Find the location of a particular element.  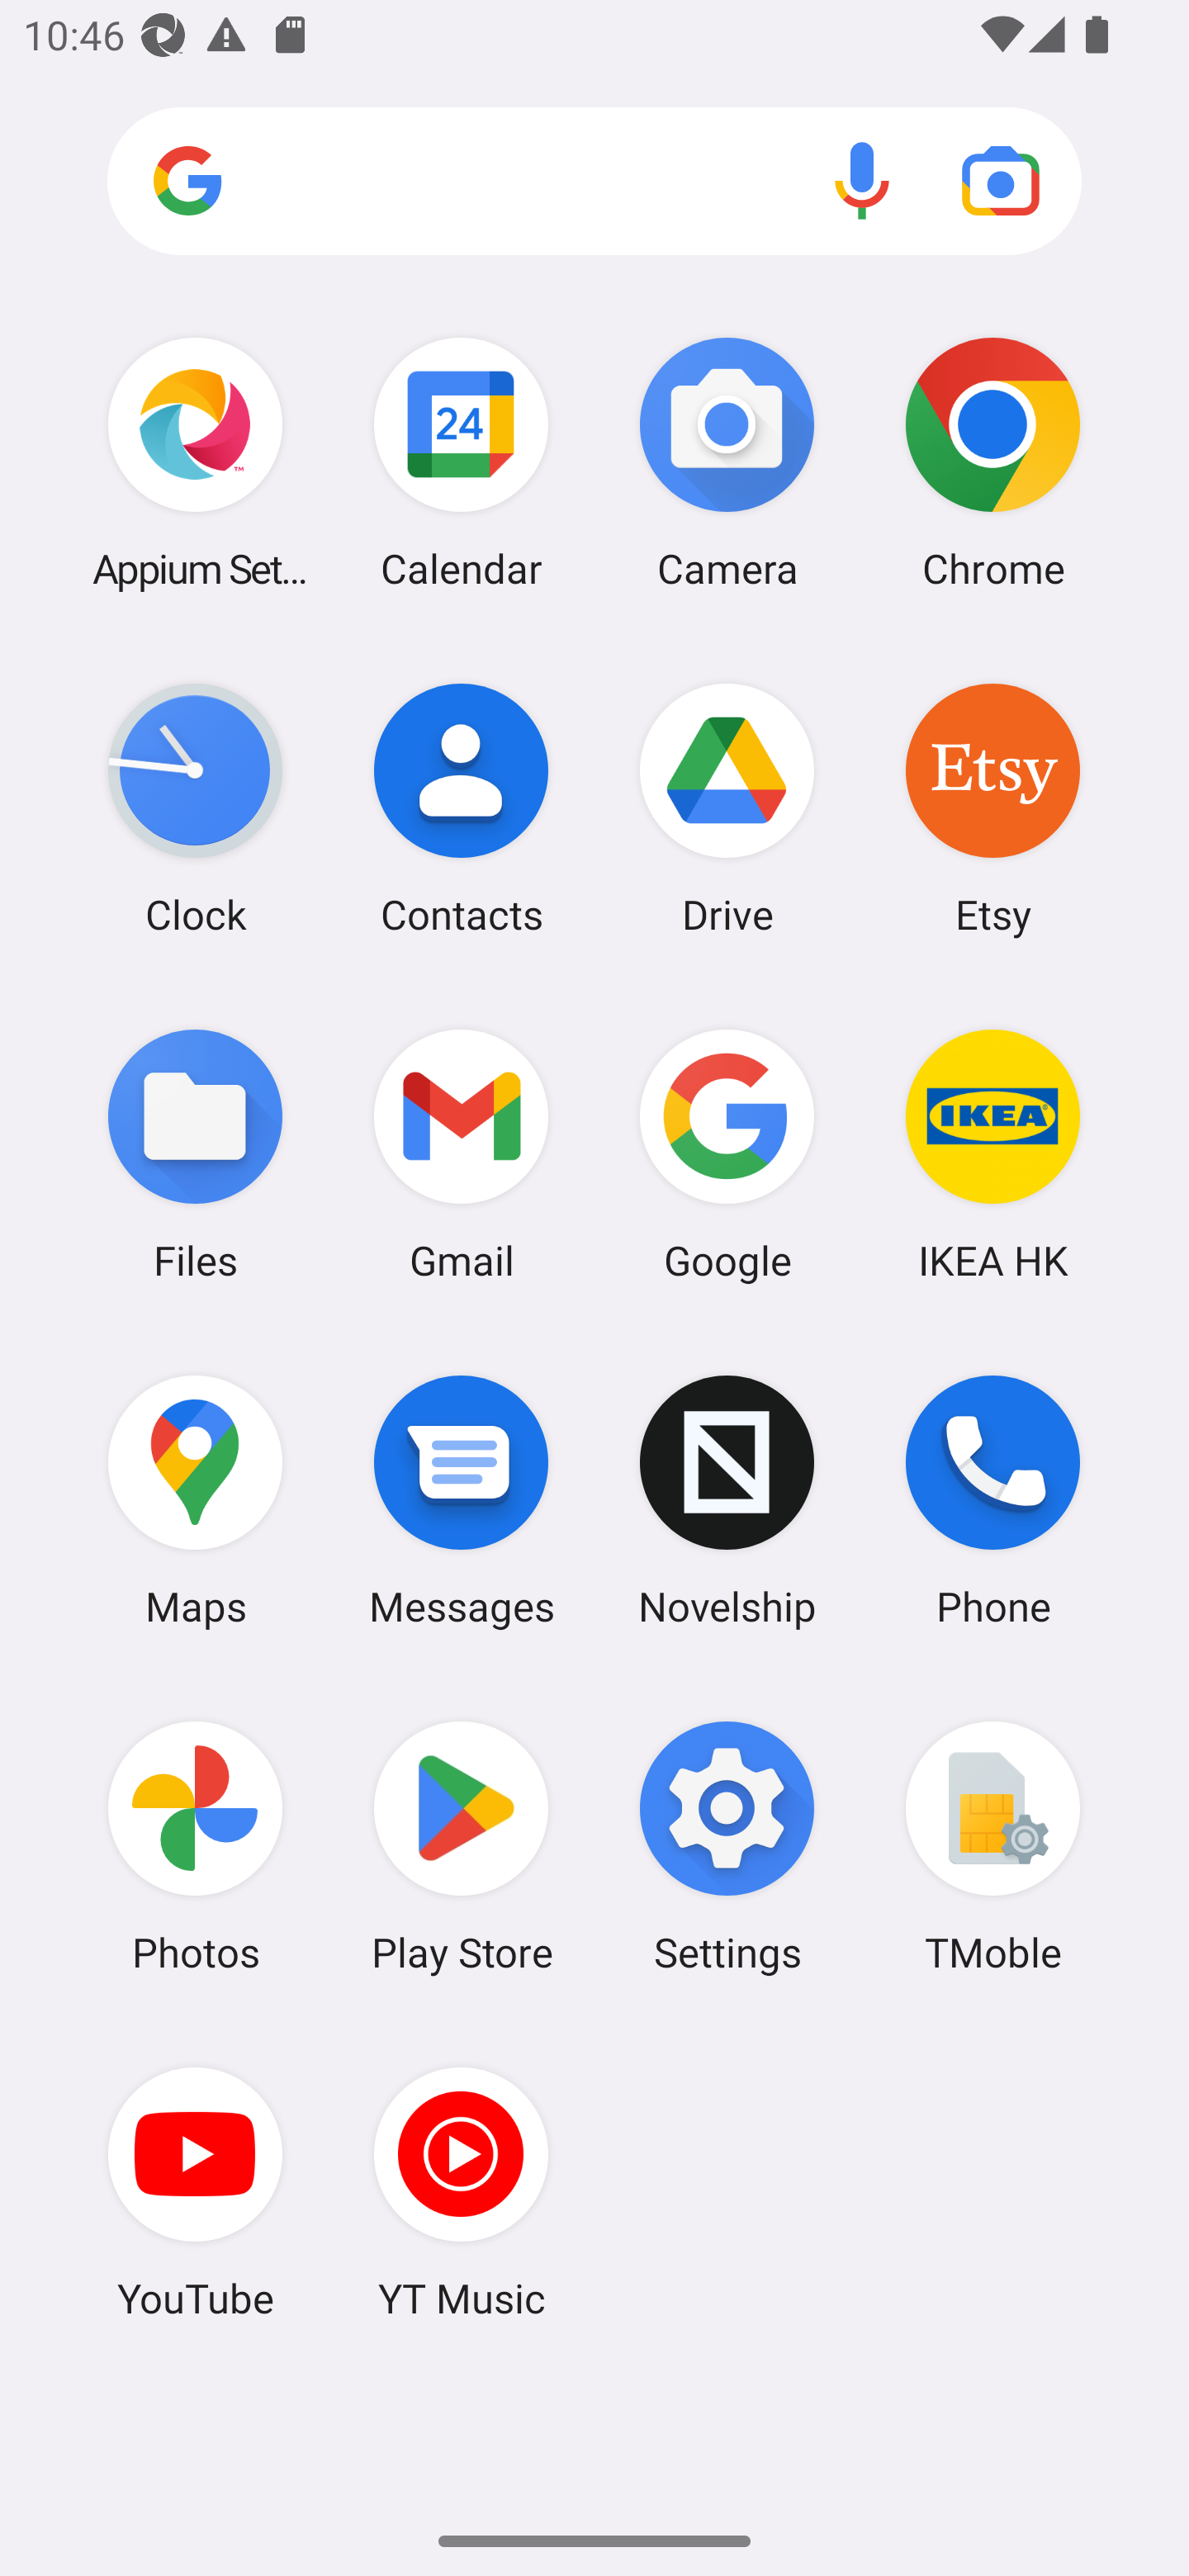

YouTube is located at coordinates (195, 2192).